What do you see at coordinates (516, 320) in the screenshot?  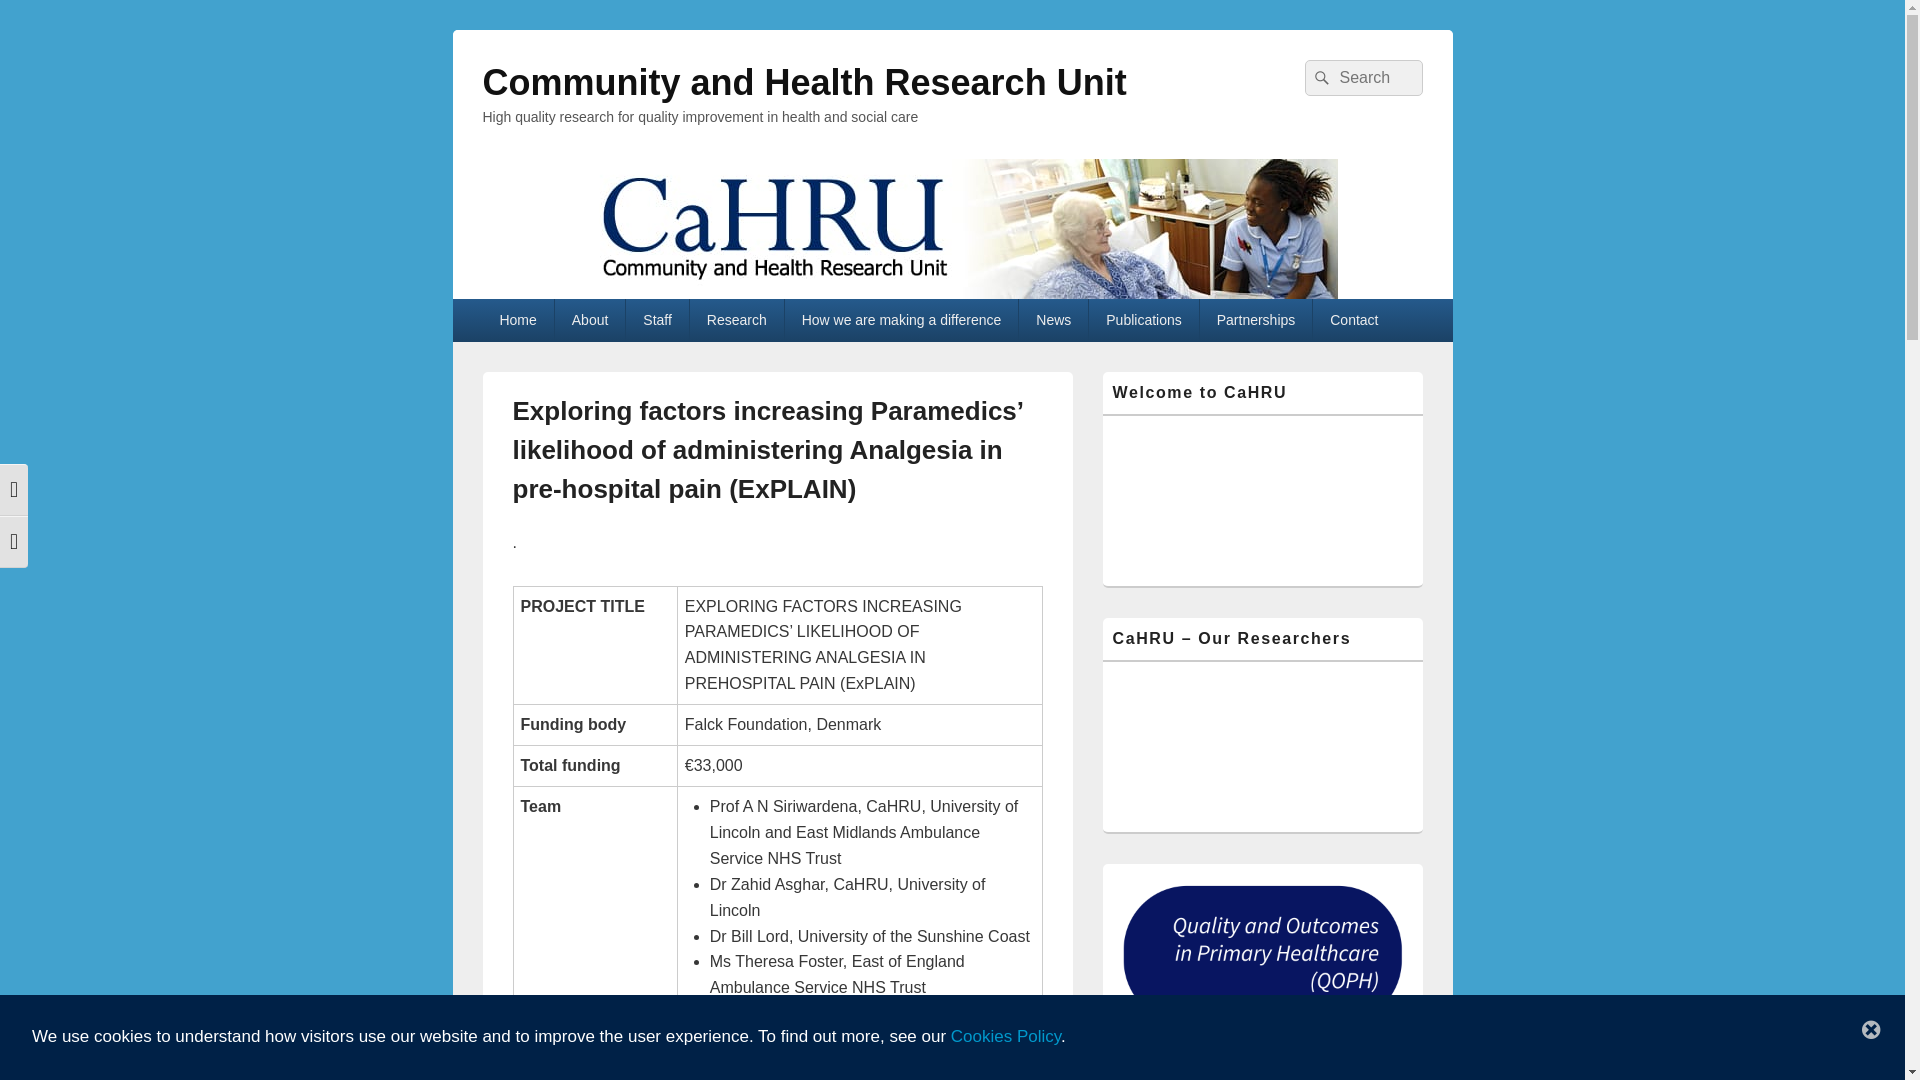 I see `Home` at bounding box center [516, 320].